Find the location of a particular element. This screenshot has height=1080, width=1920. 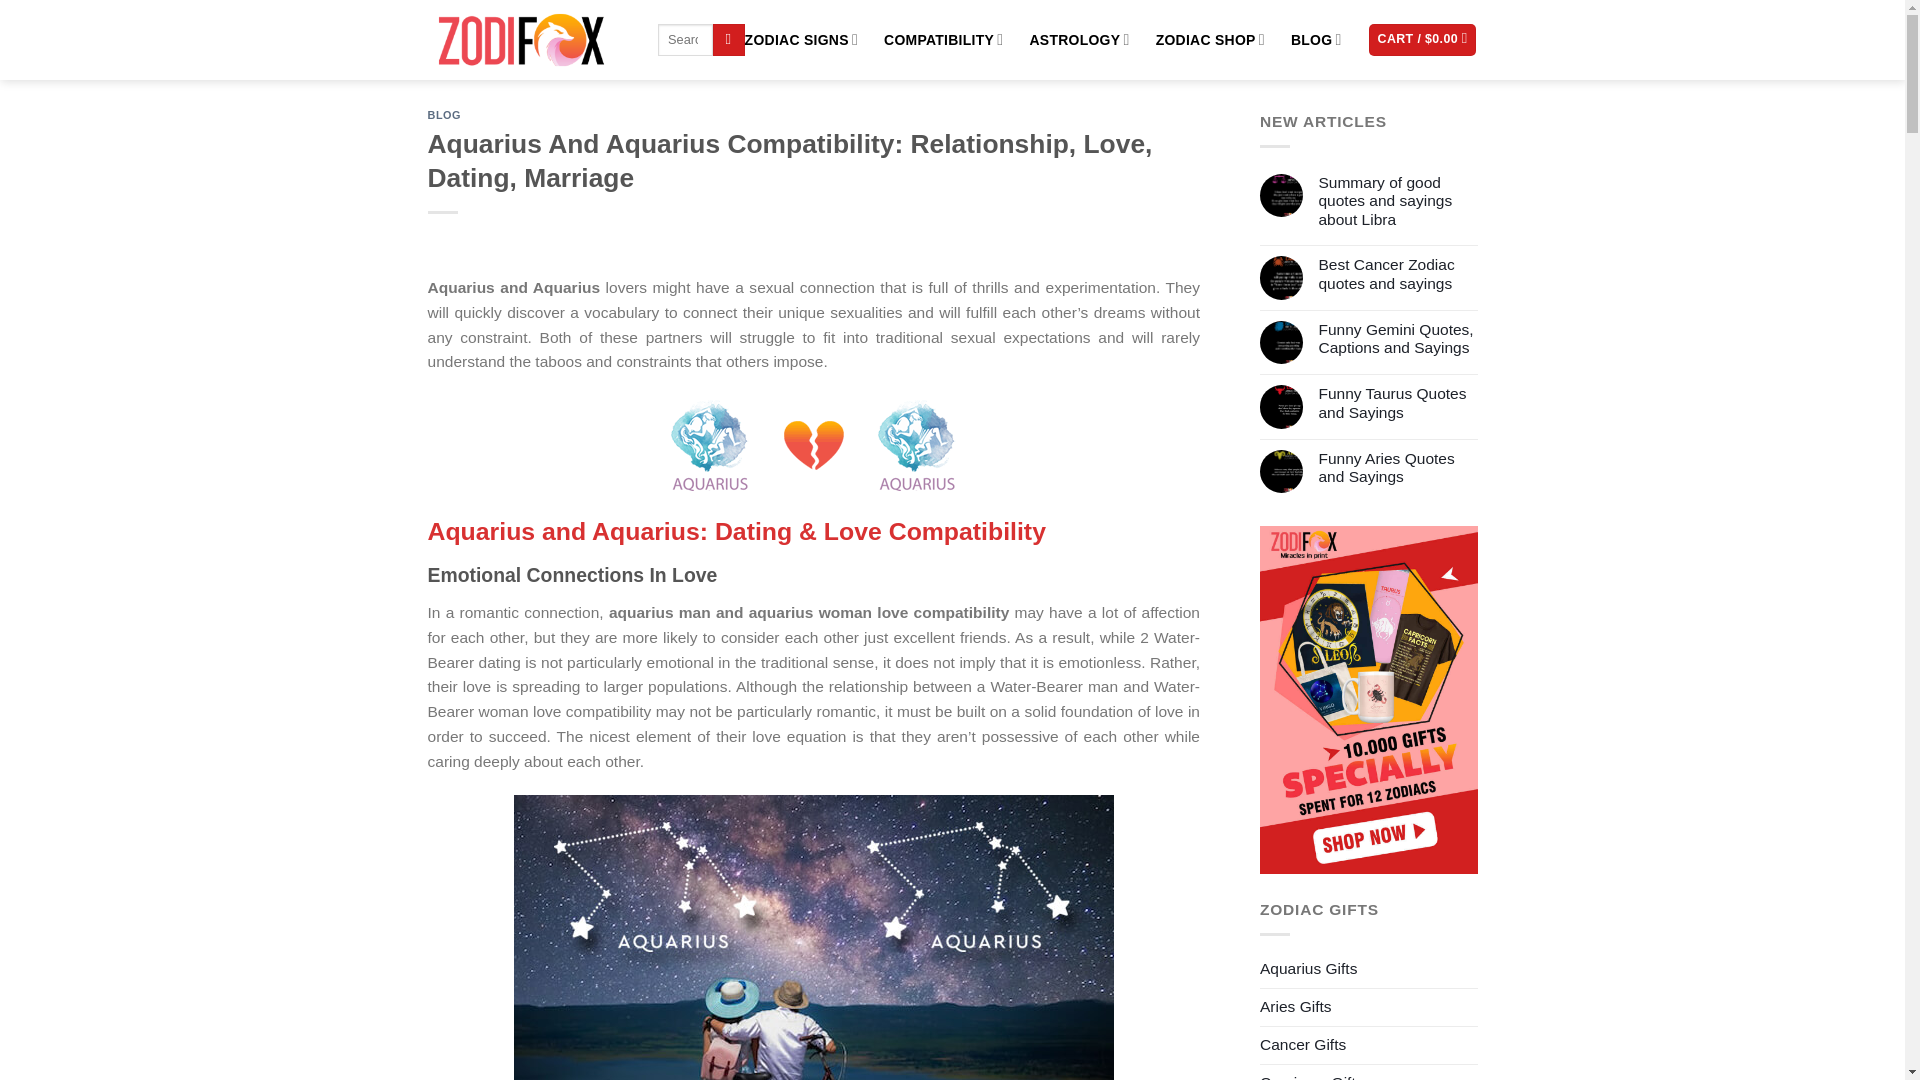

ZODIAC SHOP is located at coordinates (1210, 40).